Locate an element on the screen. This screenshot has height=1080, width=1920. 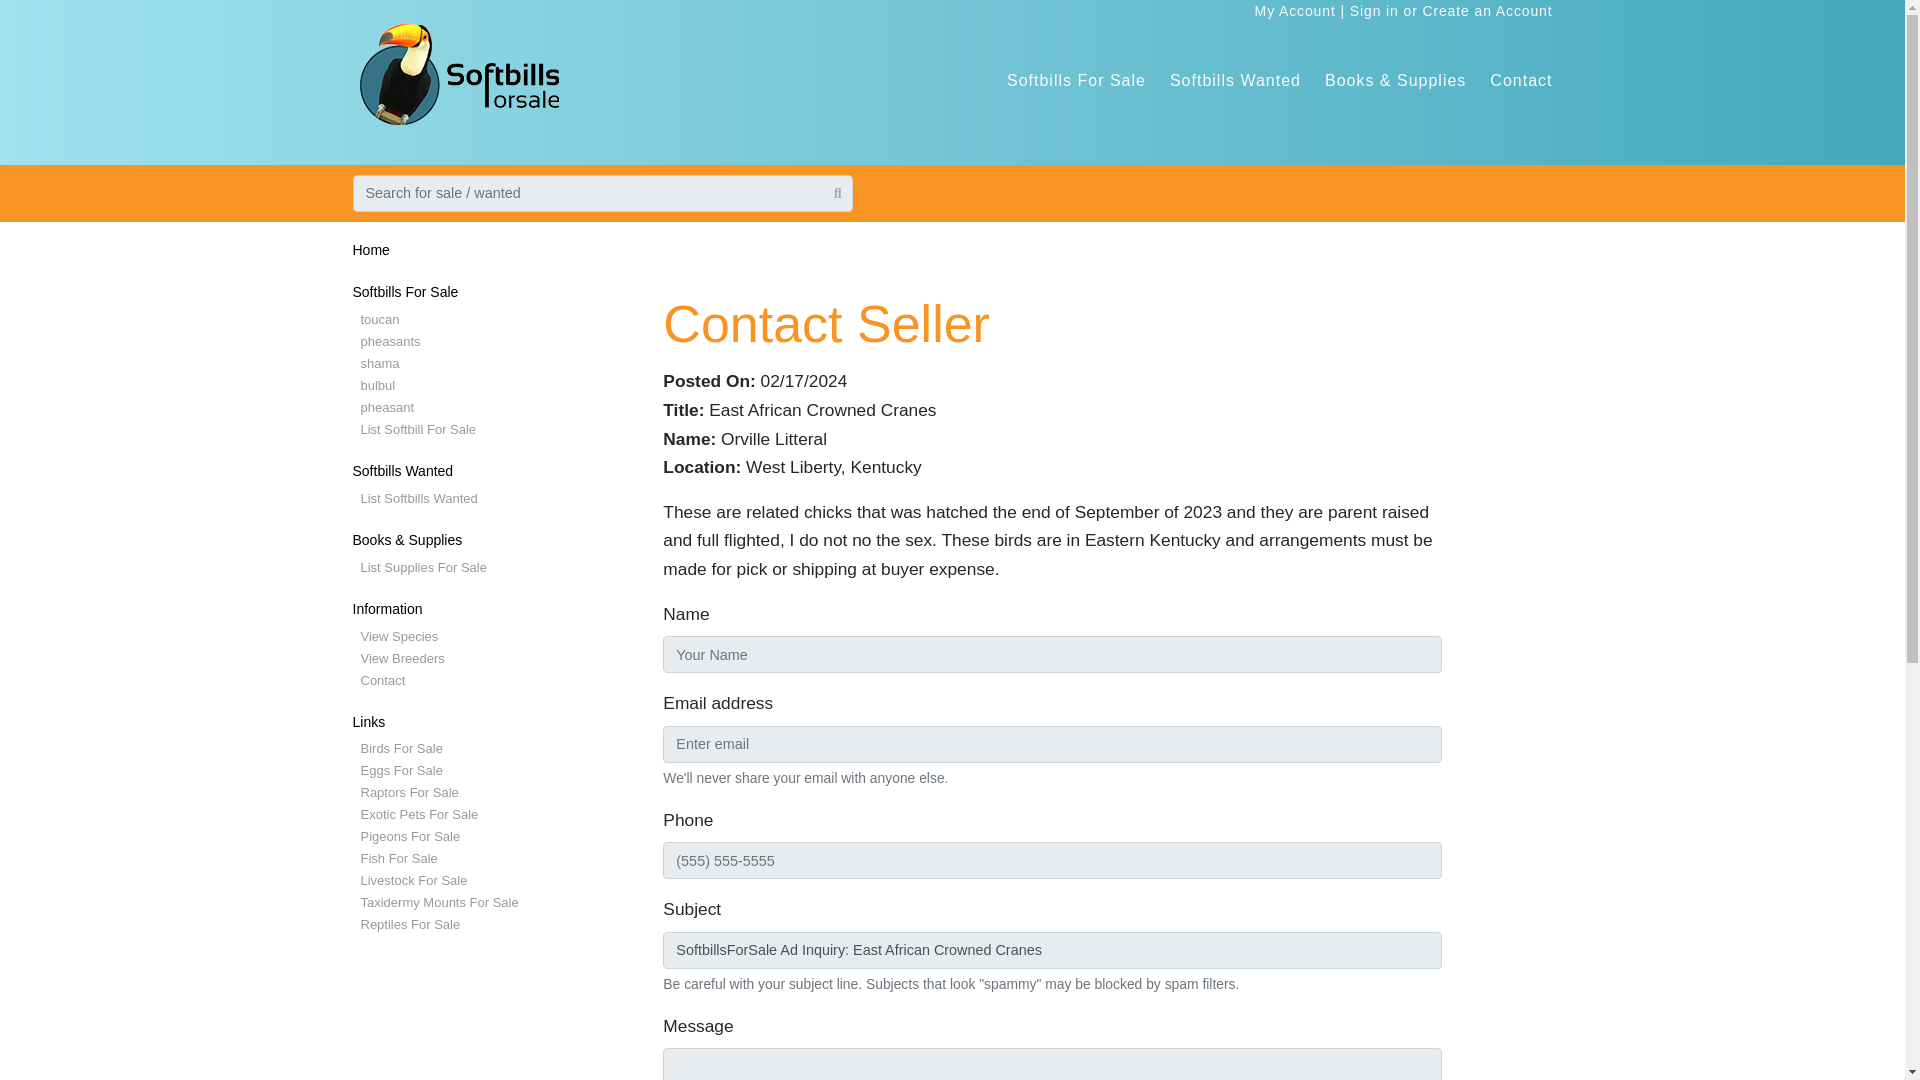
List Softbills Wanted is located at coordinates (418, 498).